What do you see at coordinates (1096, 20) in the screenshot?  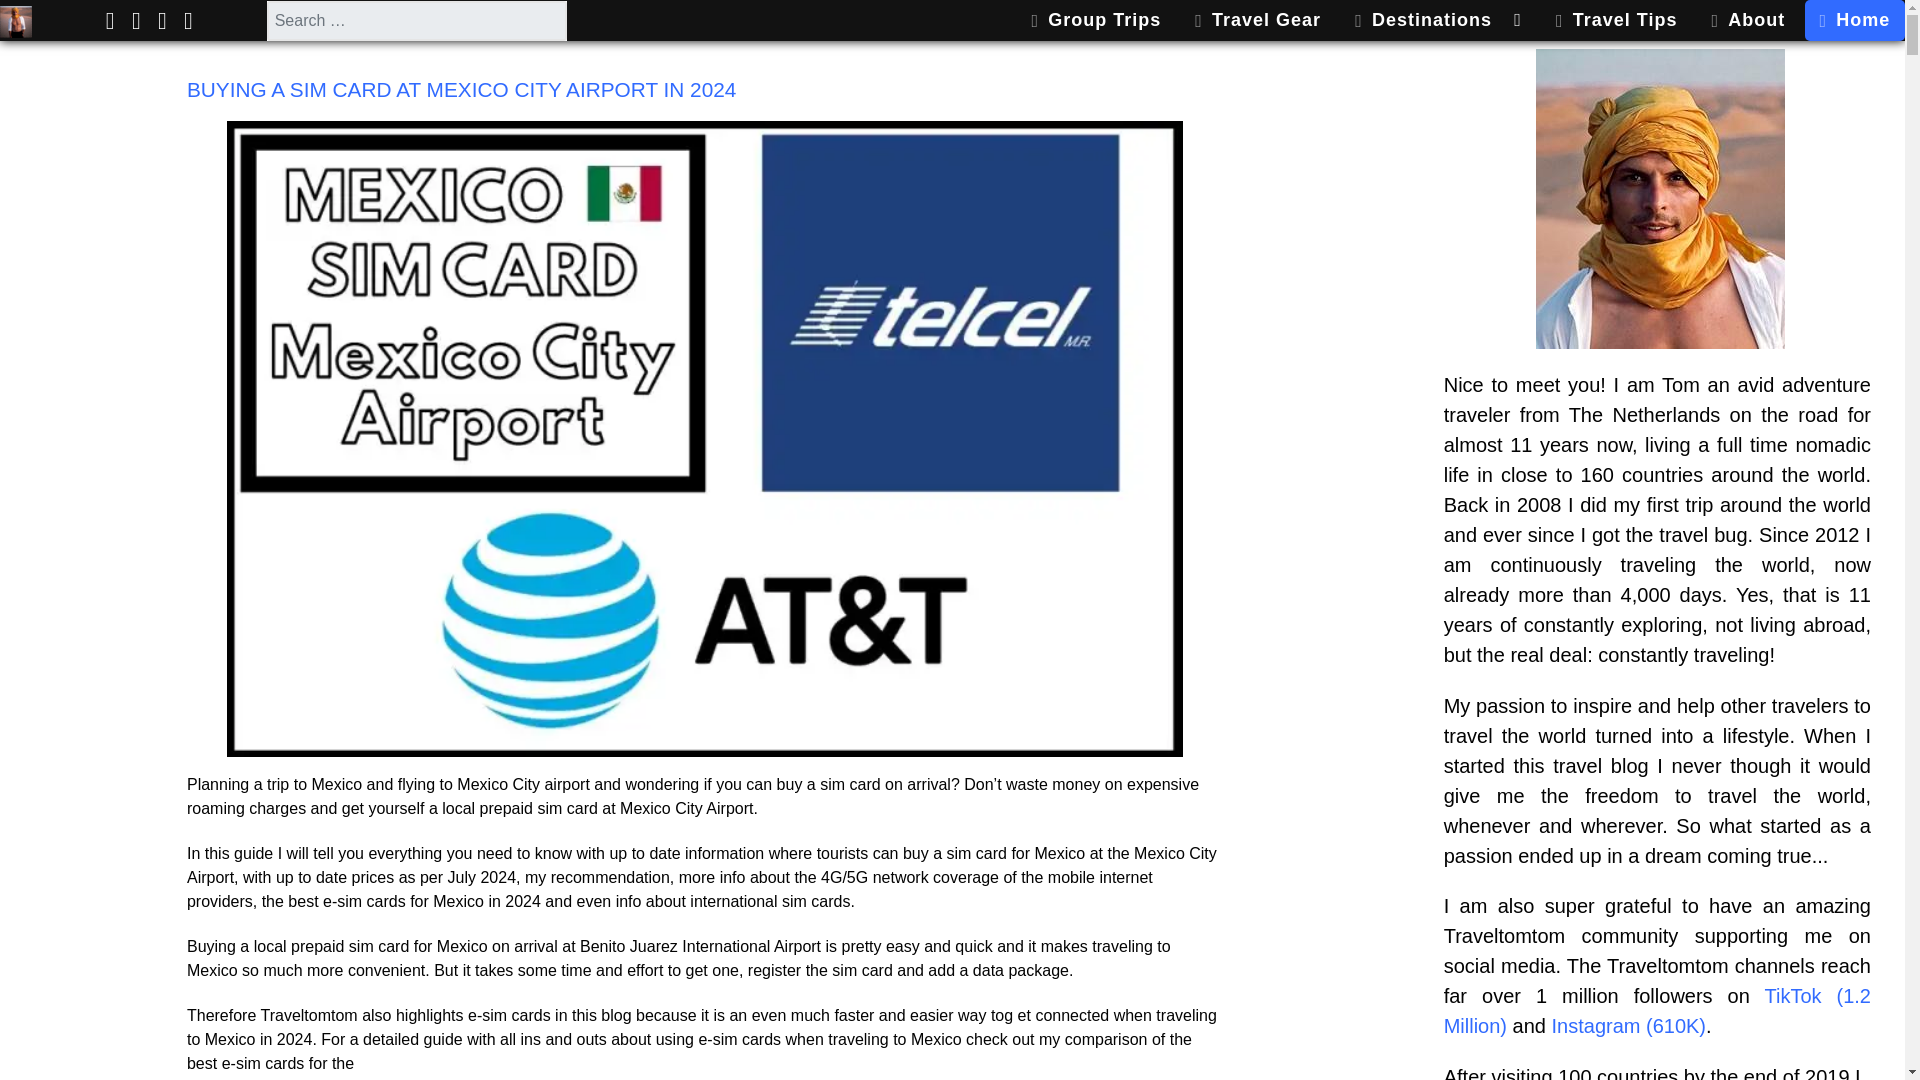 I see `Group Trips` at bounding box center [1096, 20].